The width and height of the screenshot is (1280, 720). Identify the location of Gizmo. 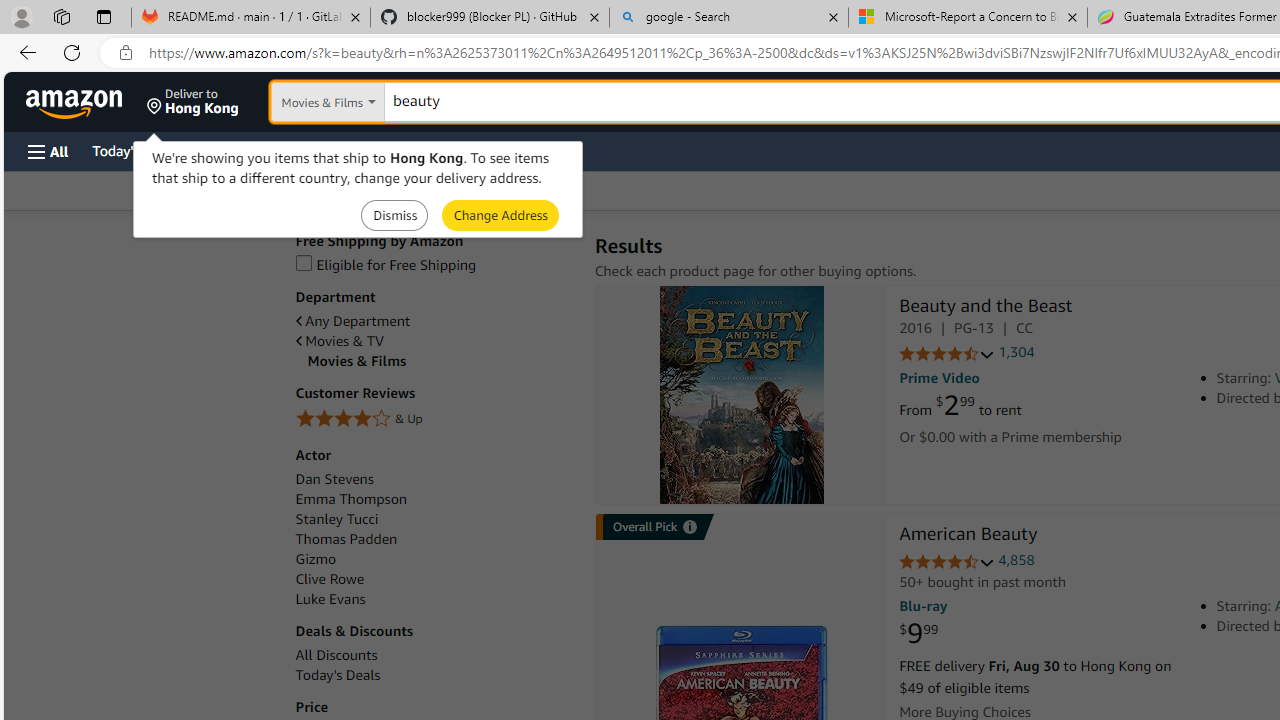
(315, 559).